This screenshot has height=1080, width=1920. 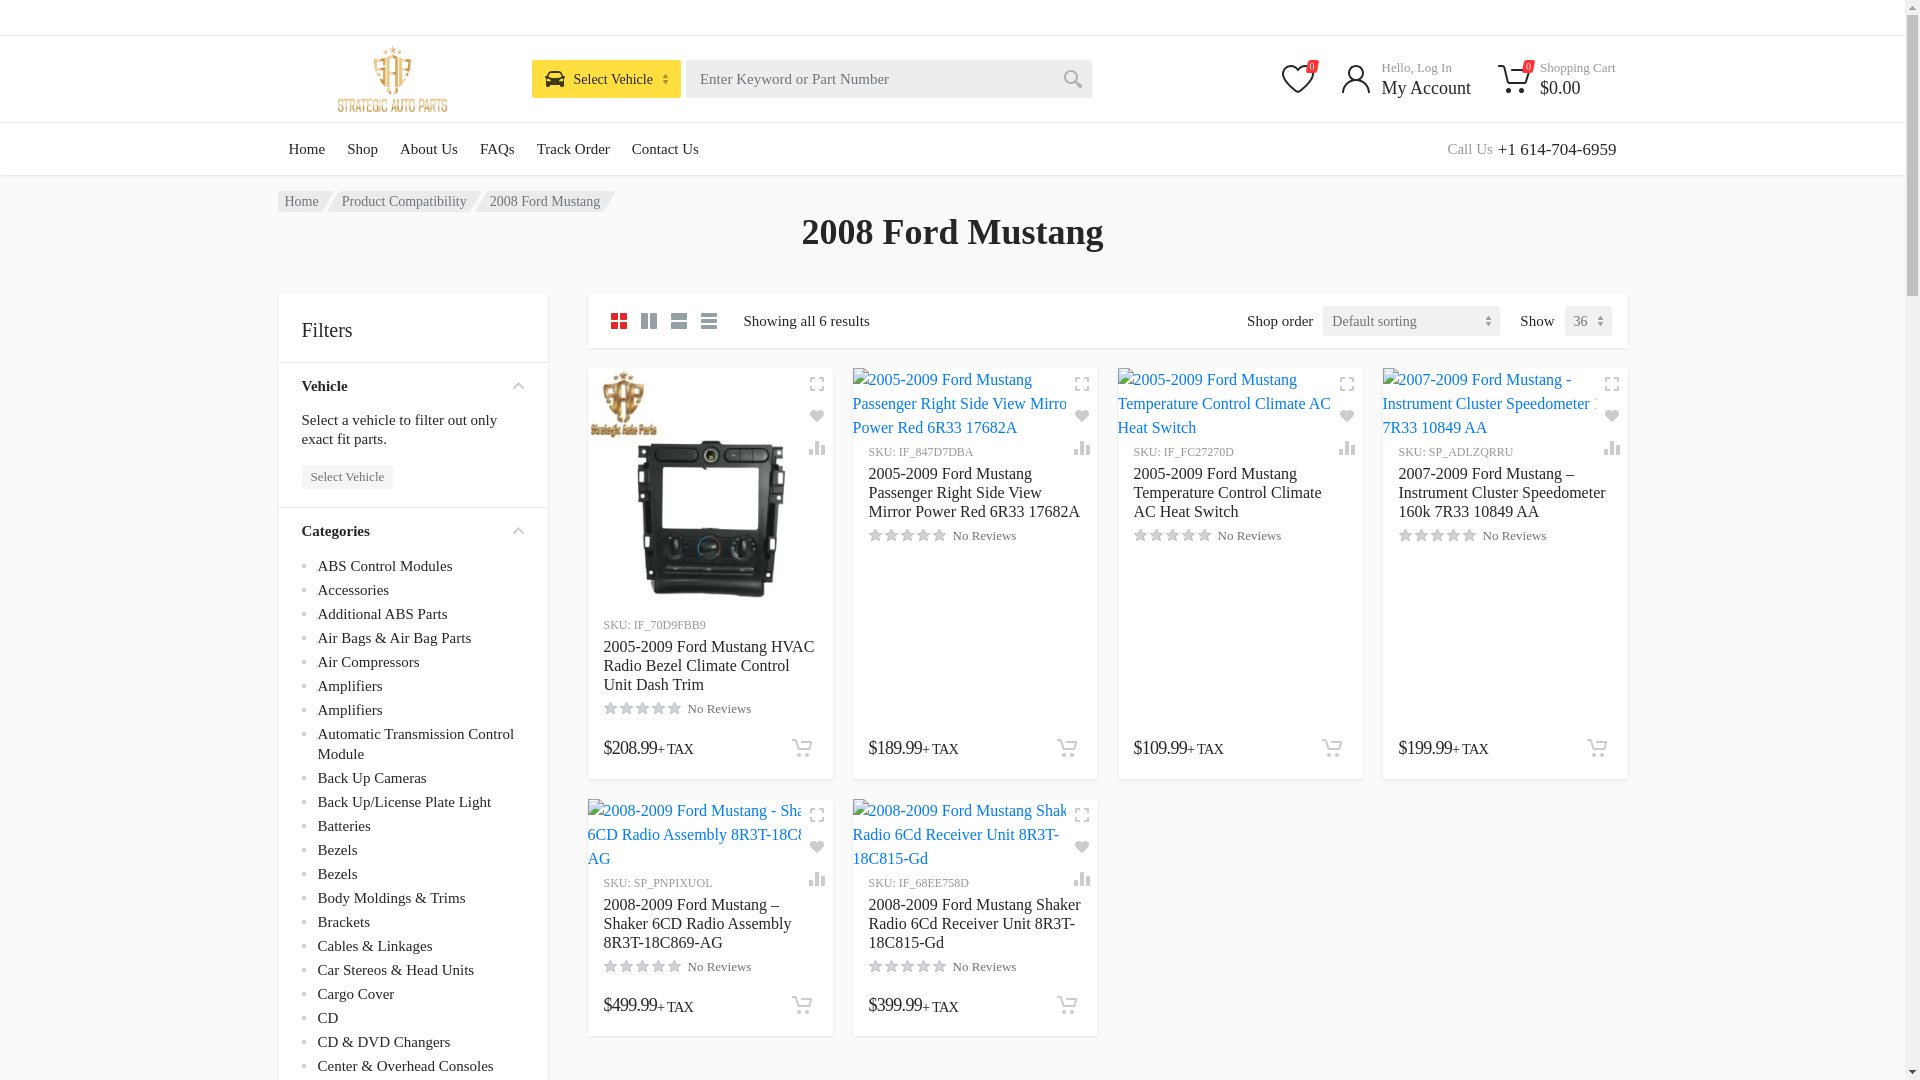 What do you see at coordinates (350, 710) in the screenshot?
I see `Amplifiers` at bounding box center [350, 710].